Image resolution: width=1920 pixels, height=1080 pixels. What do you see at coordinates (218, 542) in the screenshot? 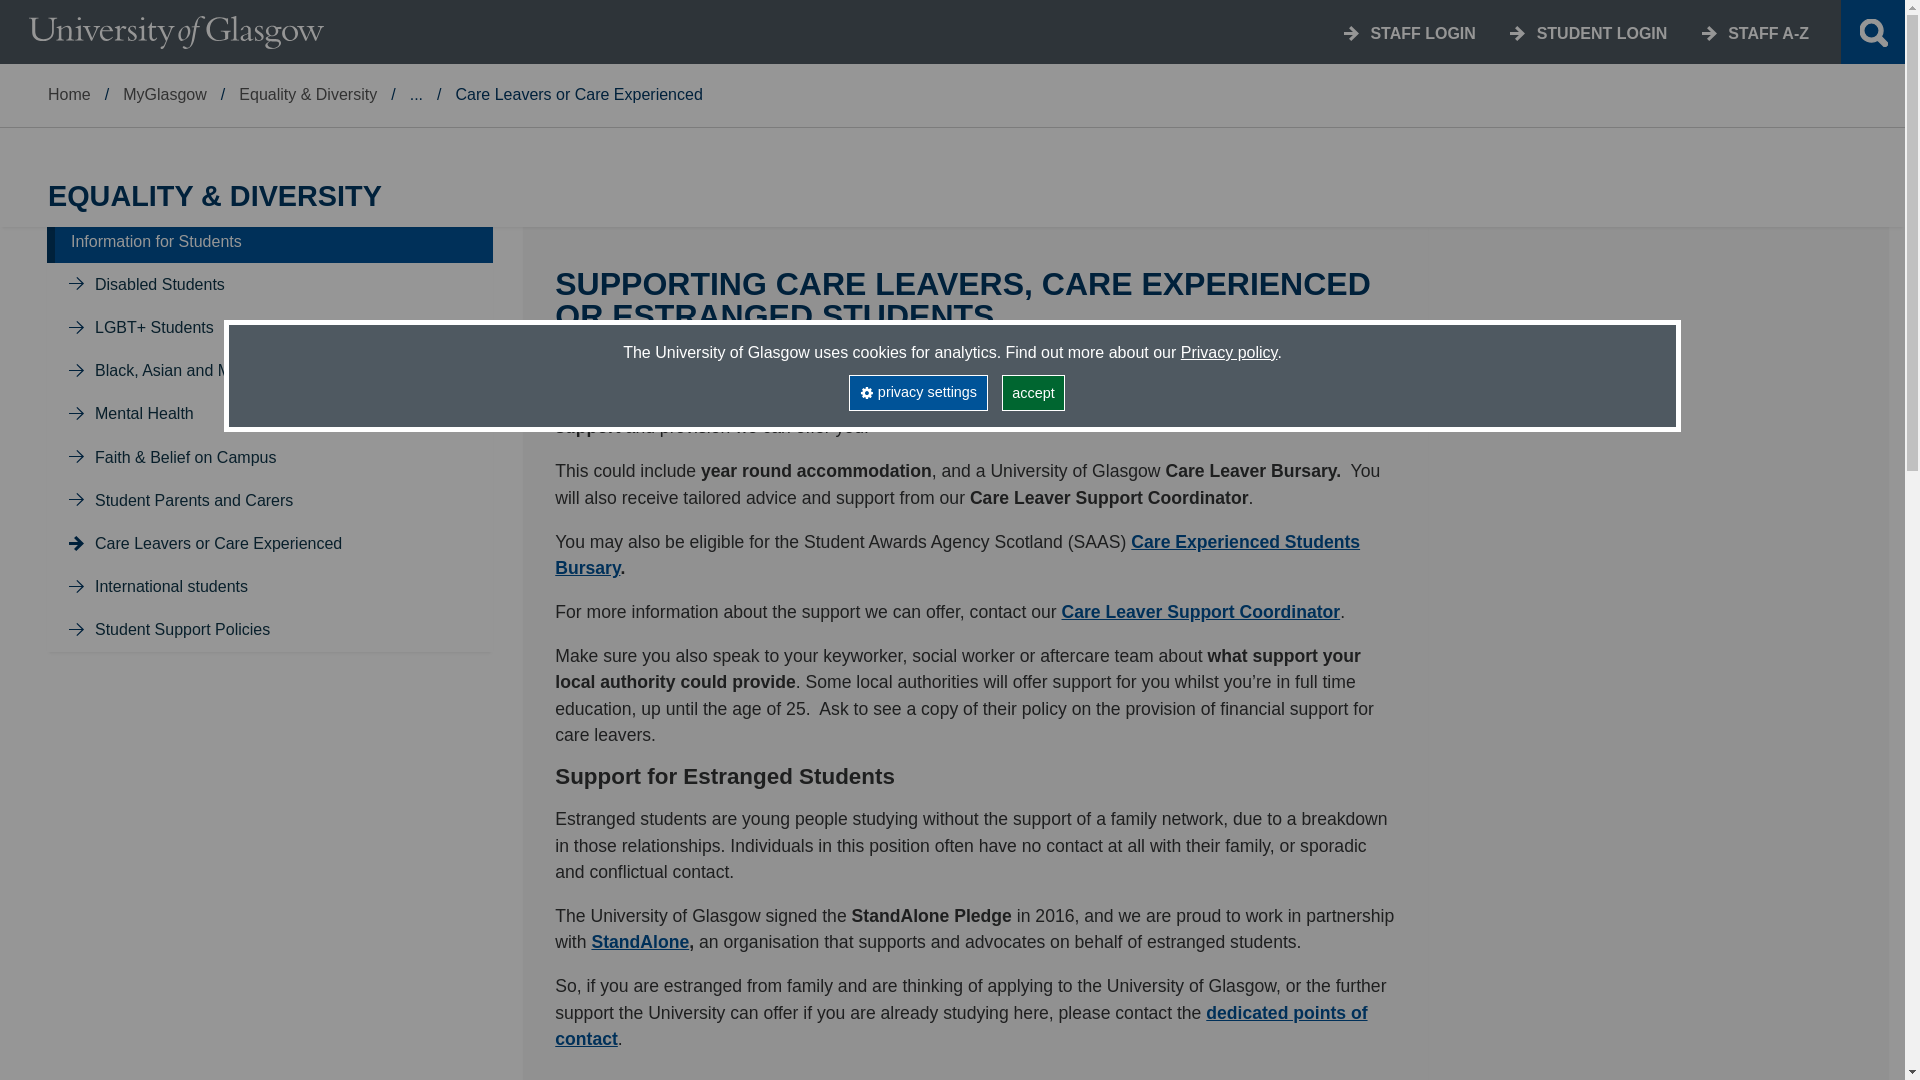
I see `Care Leavers or Care Experienced` at bounding box center [218, 542].